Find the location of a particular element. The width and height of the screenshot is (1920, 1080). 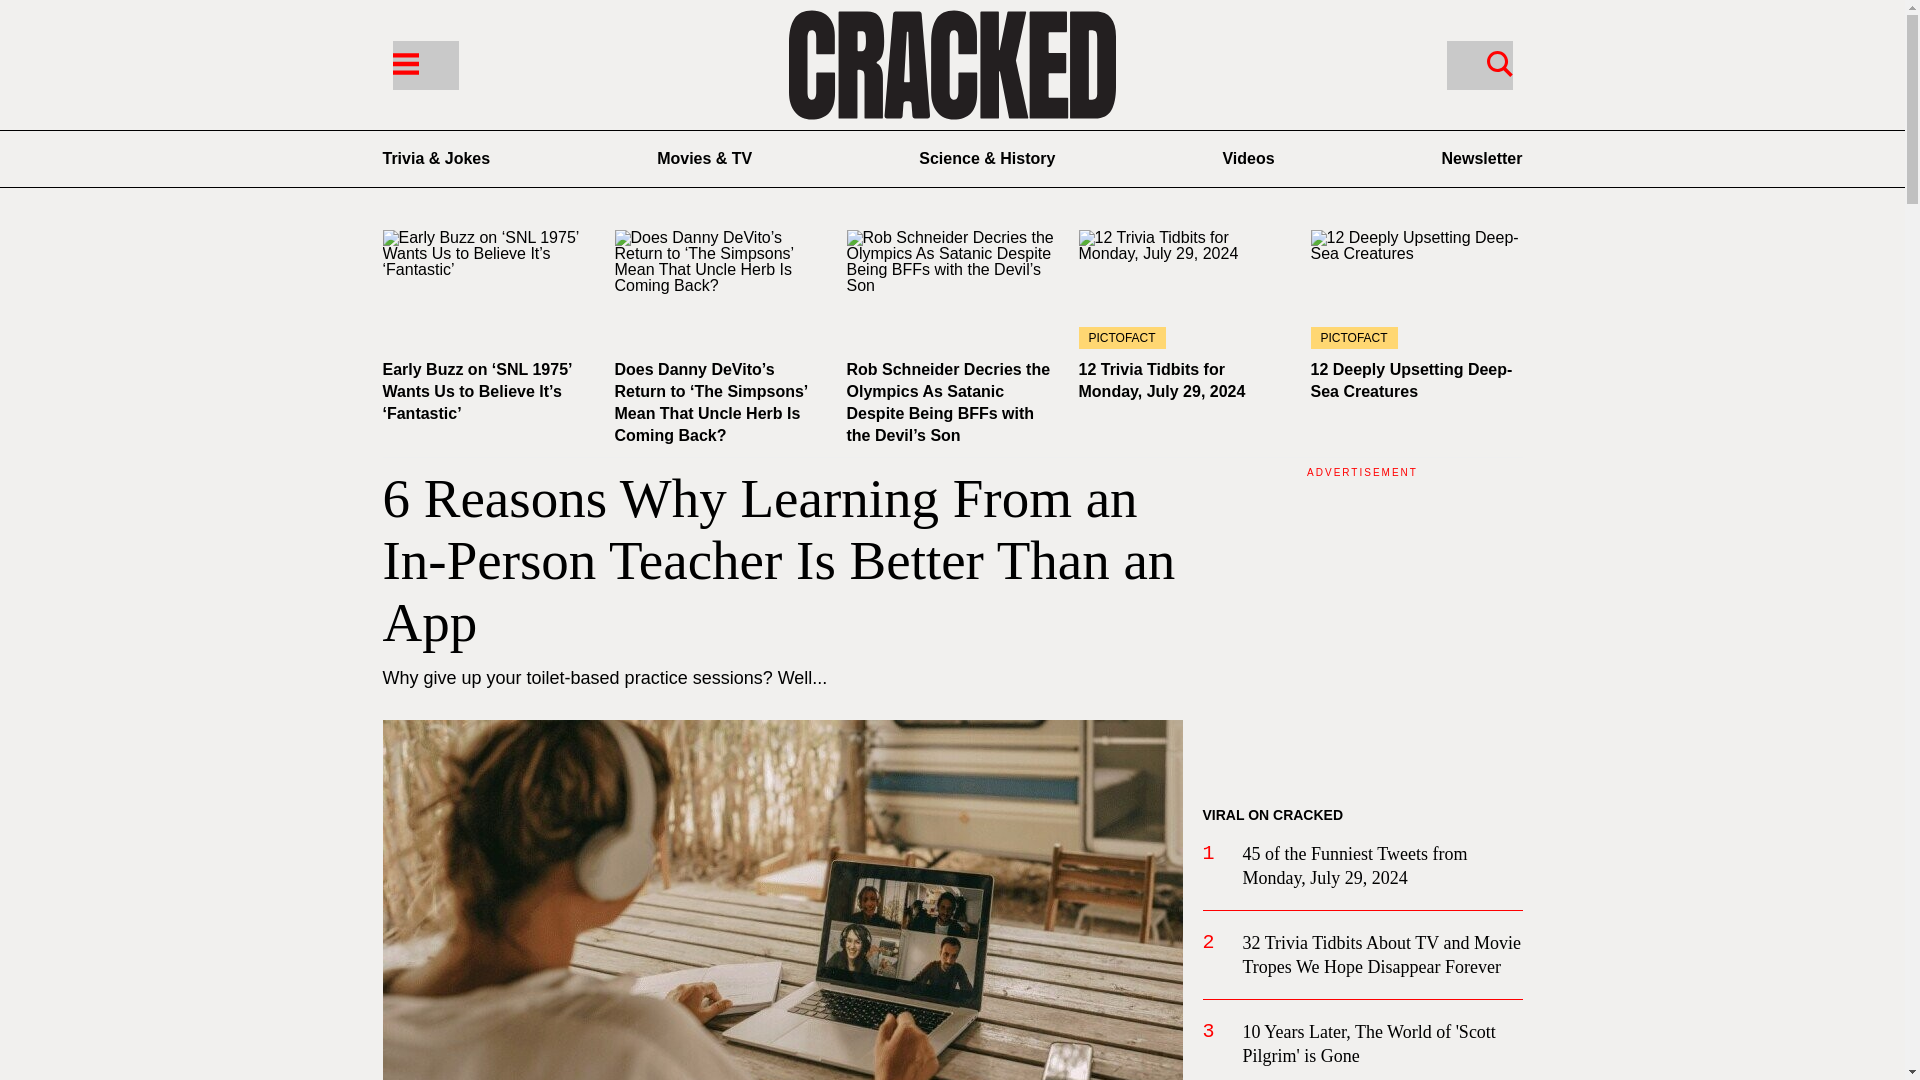

Videos is located at coordinates (1248, 158).